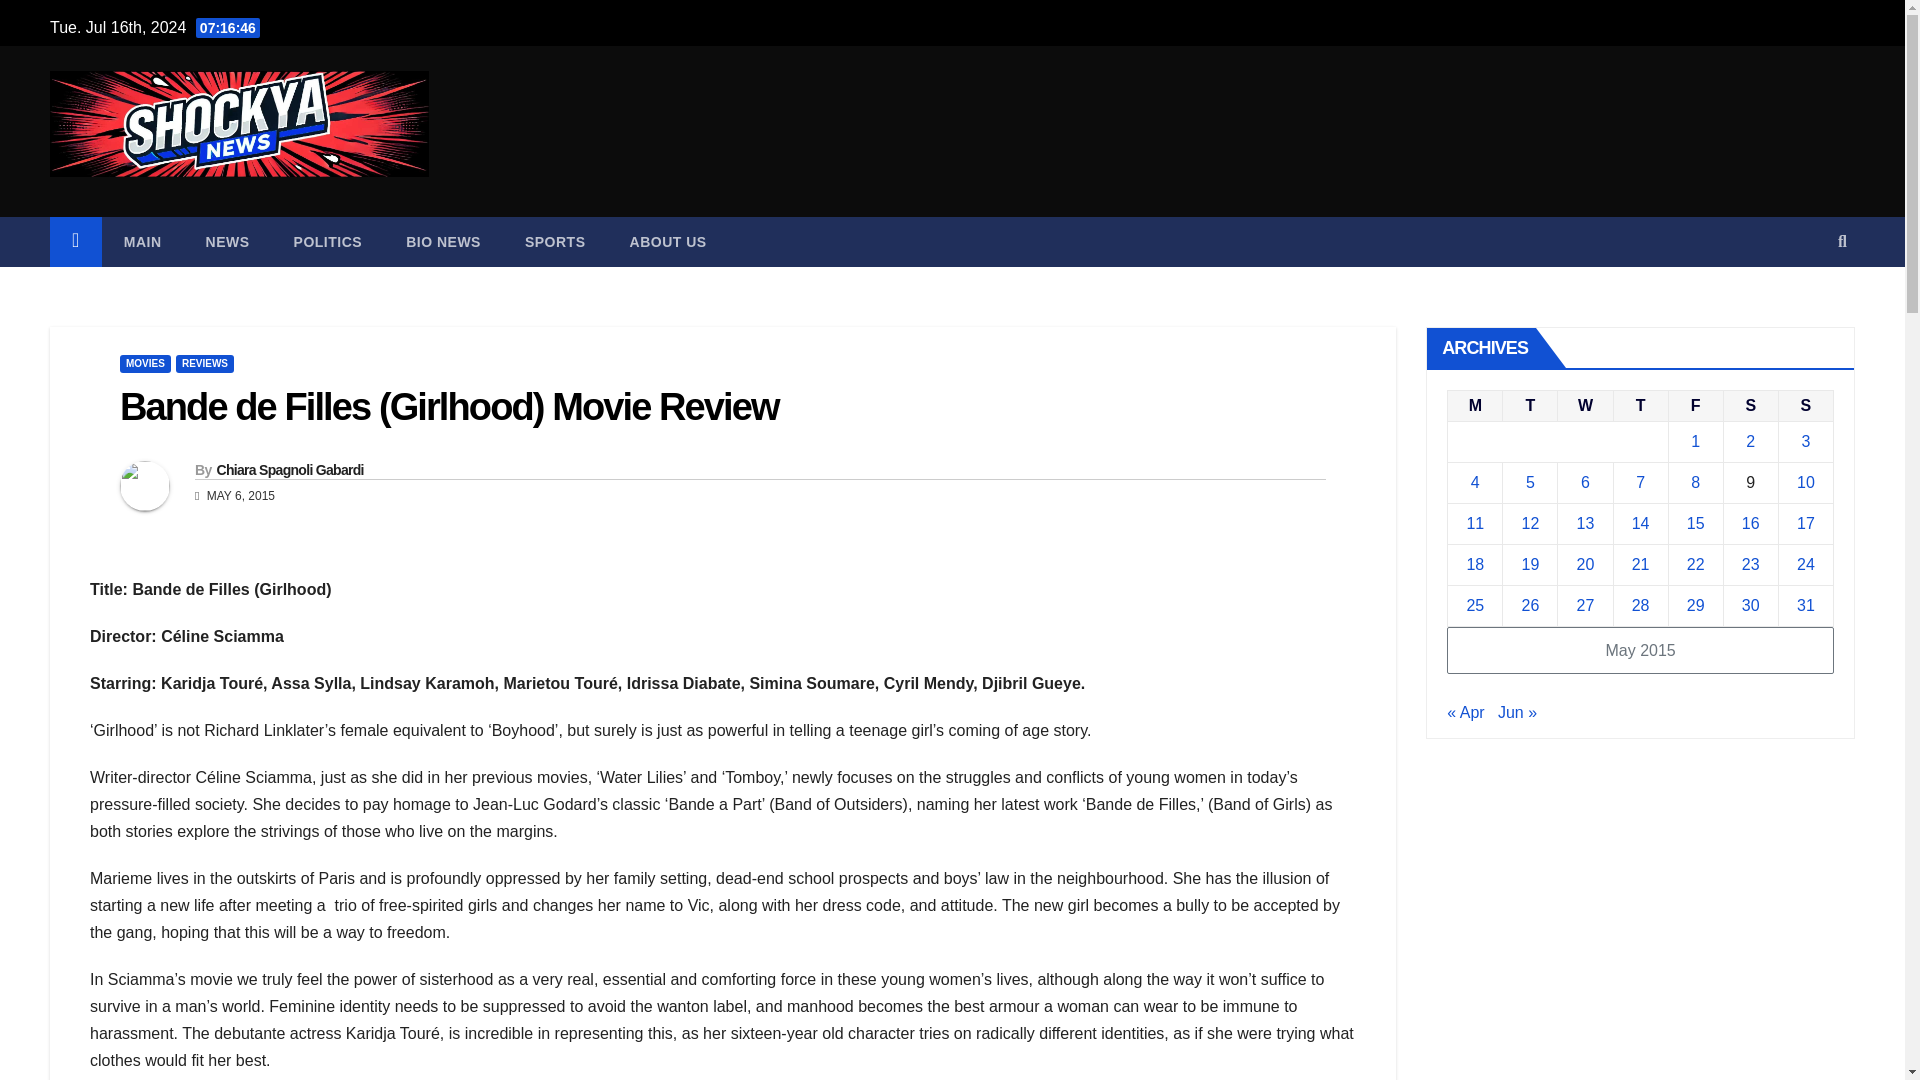 This screenshot has width=1920, height=1080. I want to click on SPORTS, so click(556, 242).